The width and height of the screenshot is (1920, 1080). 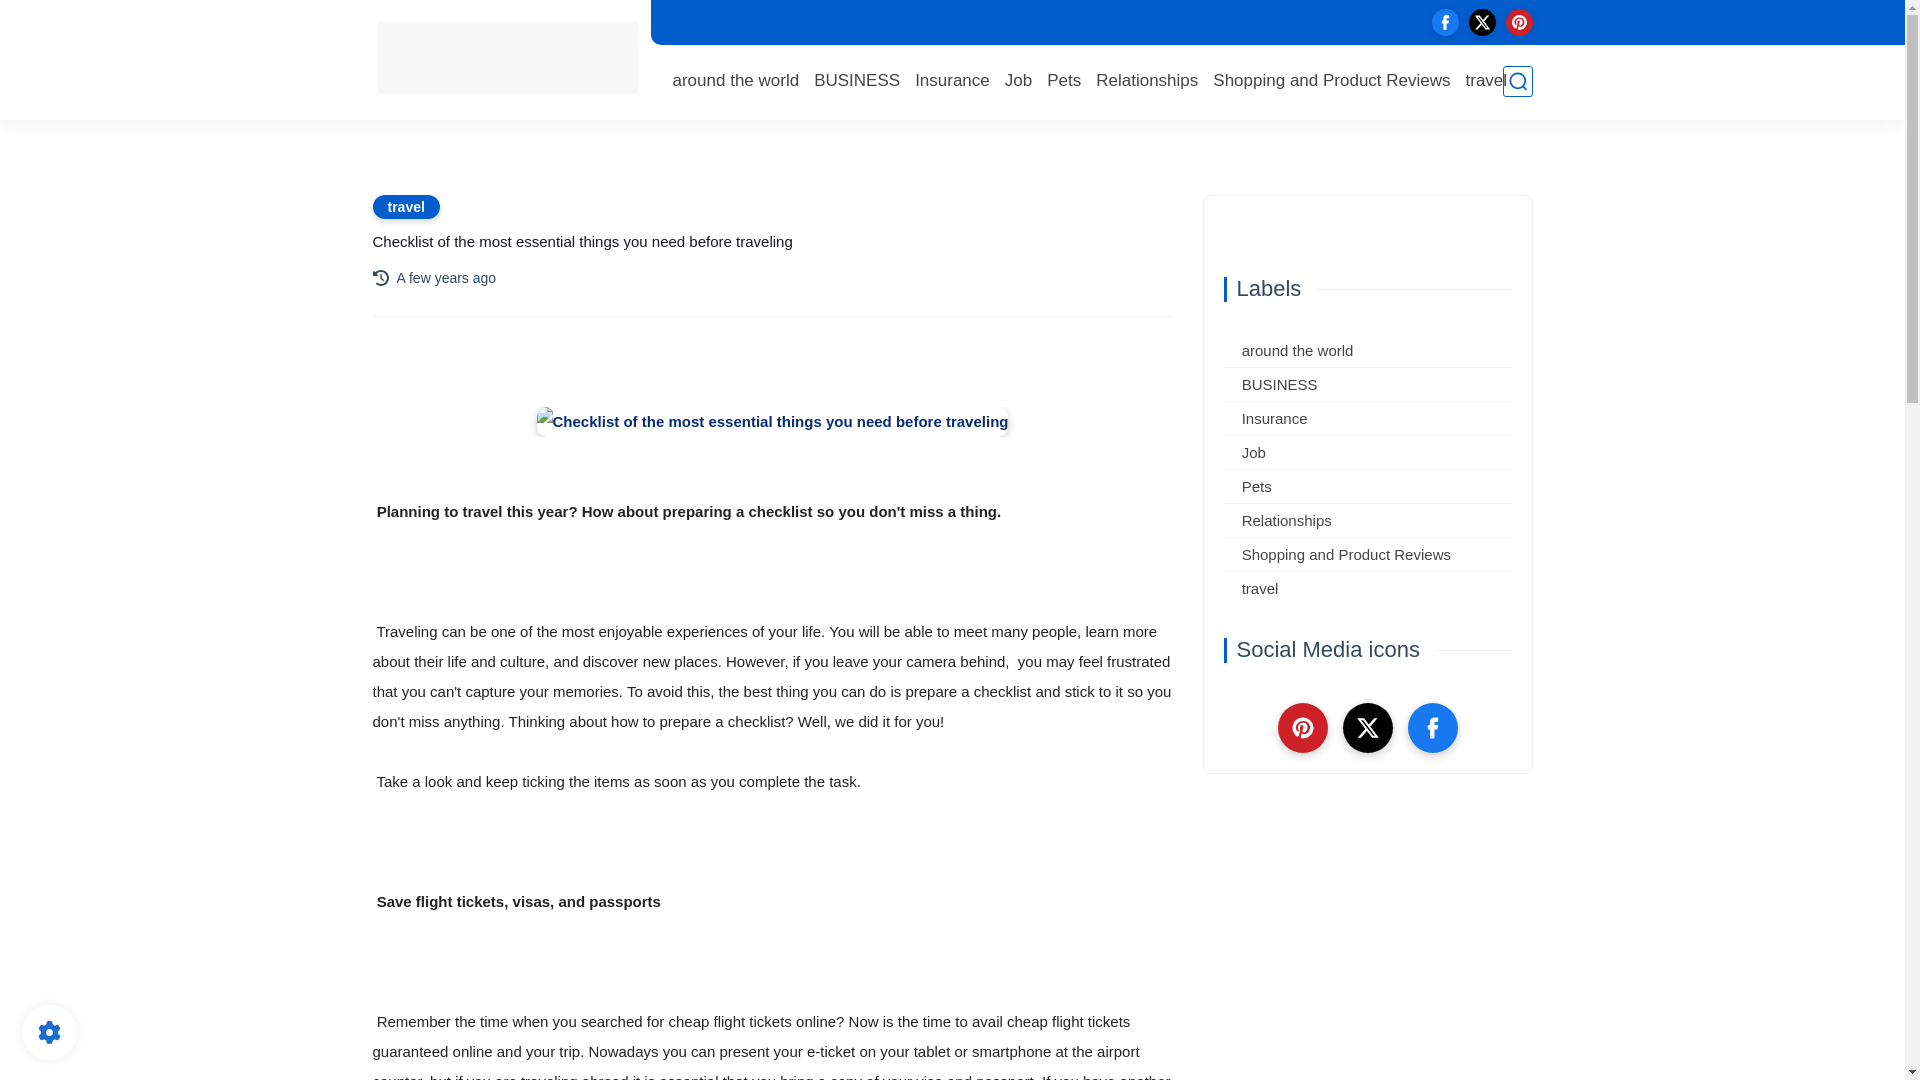 I want to click on Job, so click(x=1018, y=80).